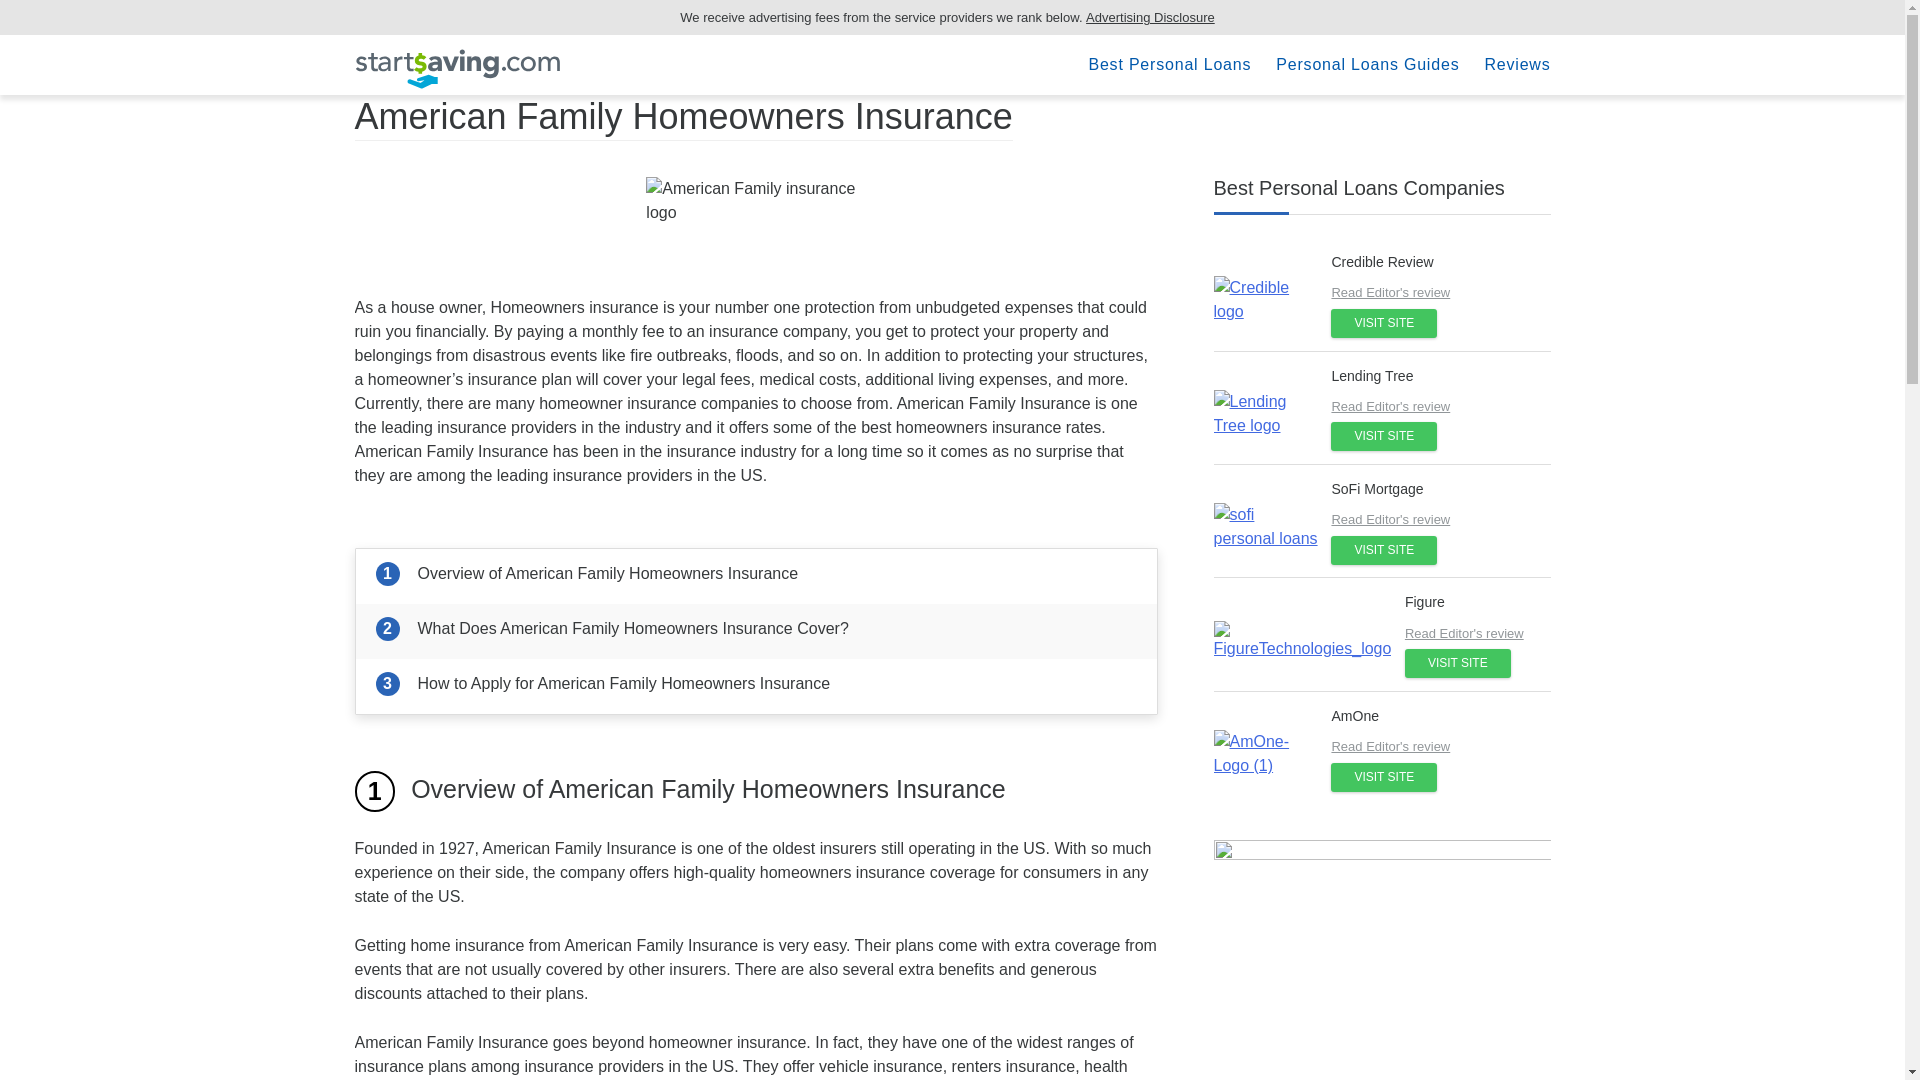 The width and height of the screenshot is (1920, 1080). I want to click on Credible Review, so click(1381, 262).